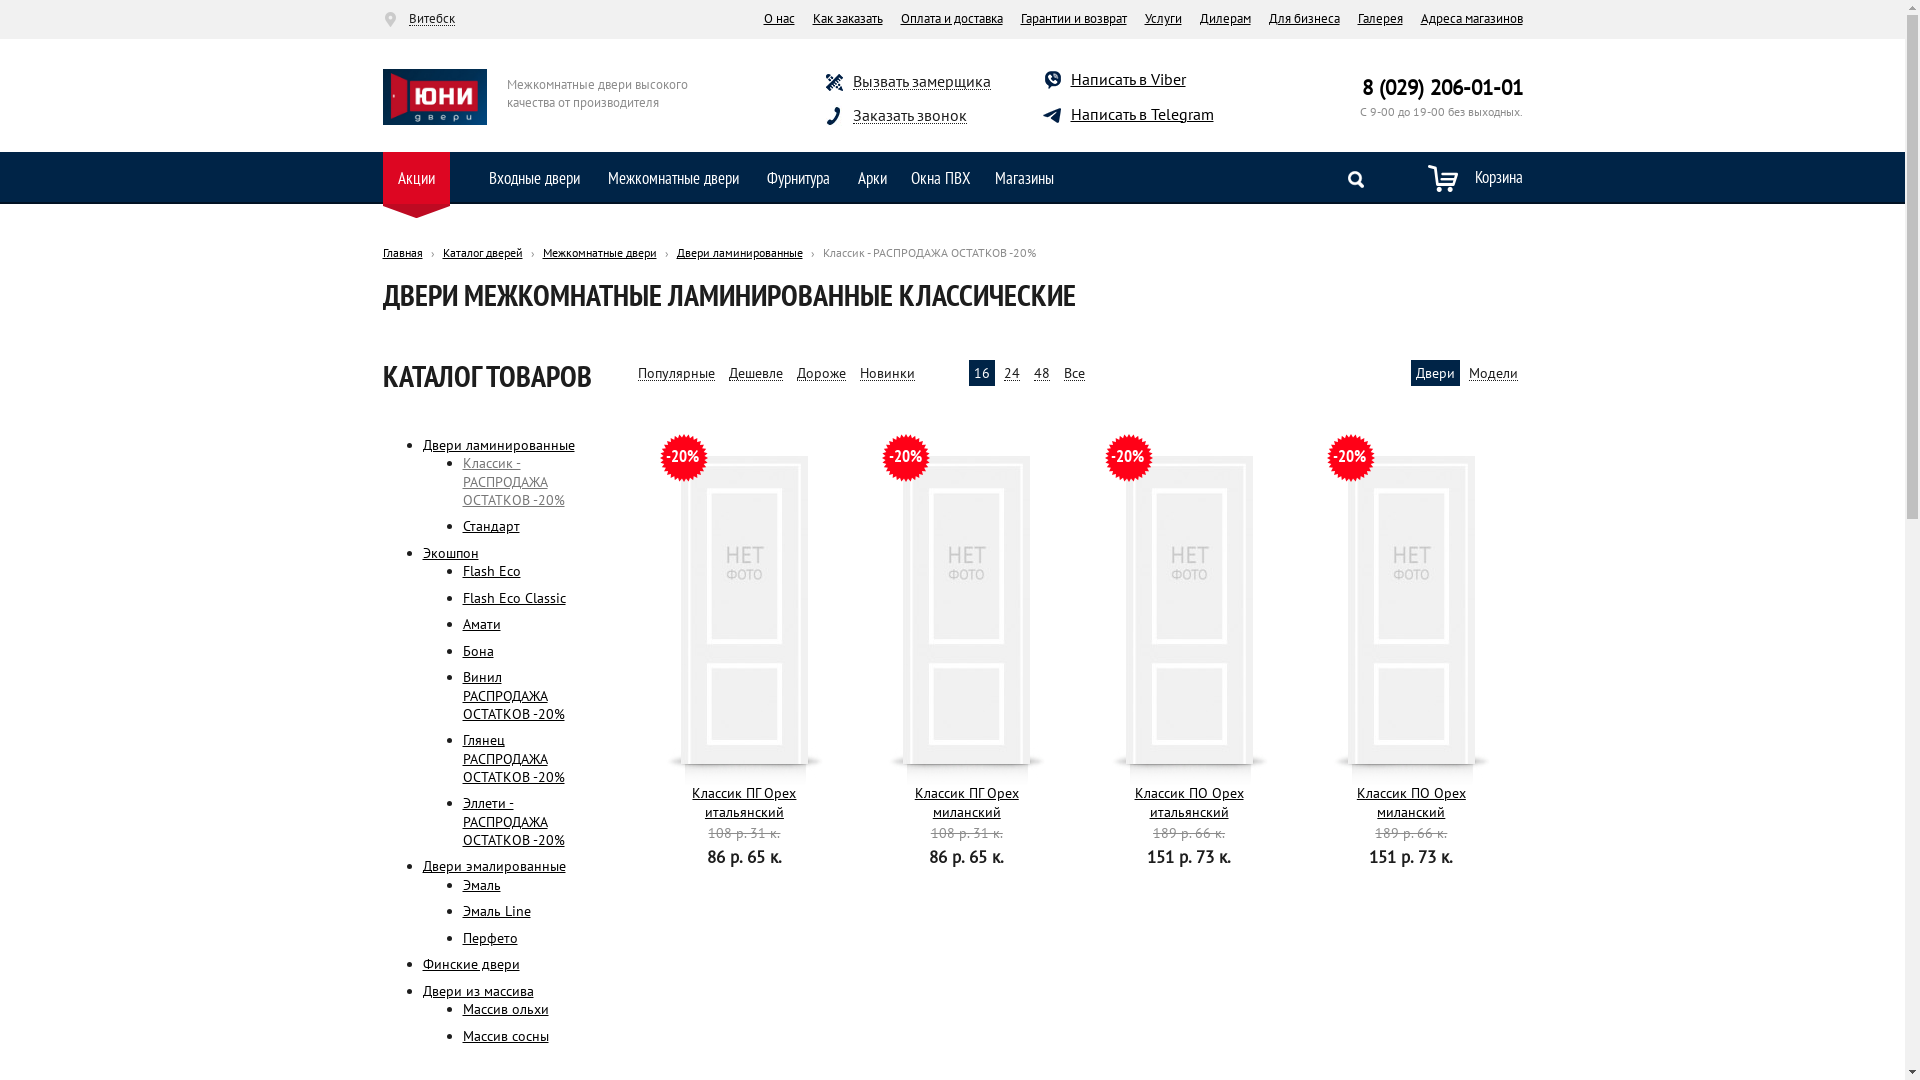 The image size is (1920, 1080). What do you see at coordinates (744, 610) in the screenshot?
I see `-20%` at bounding box center [744, 610].